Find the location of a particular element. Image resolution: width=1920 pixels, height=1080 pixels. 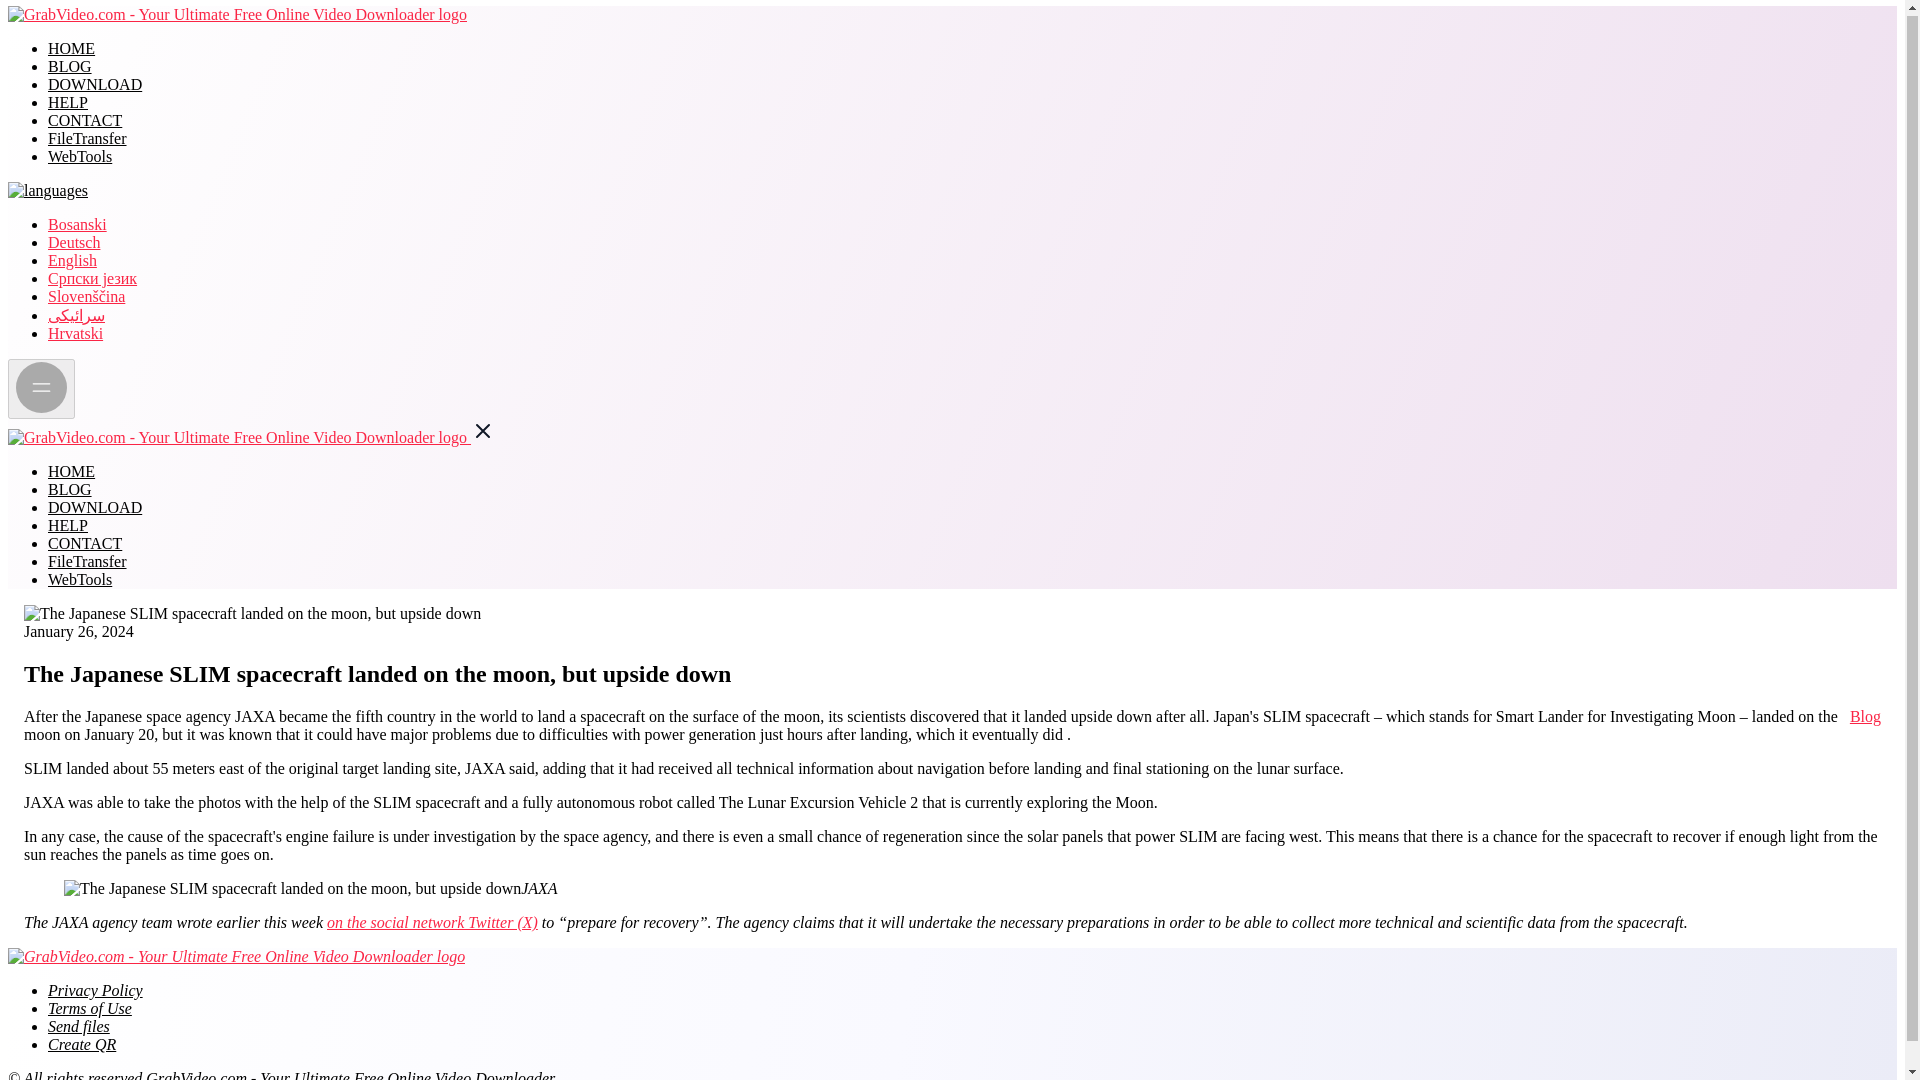

Blog is located at coordinates (1866, 716).